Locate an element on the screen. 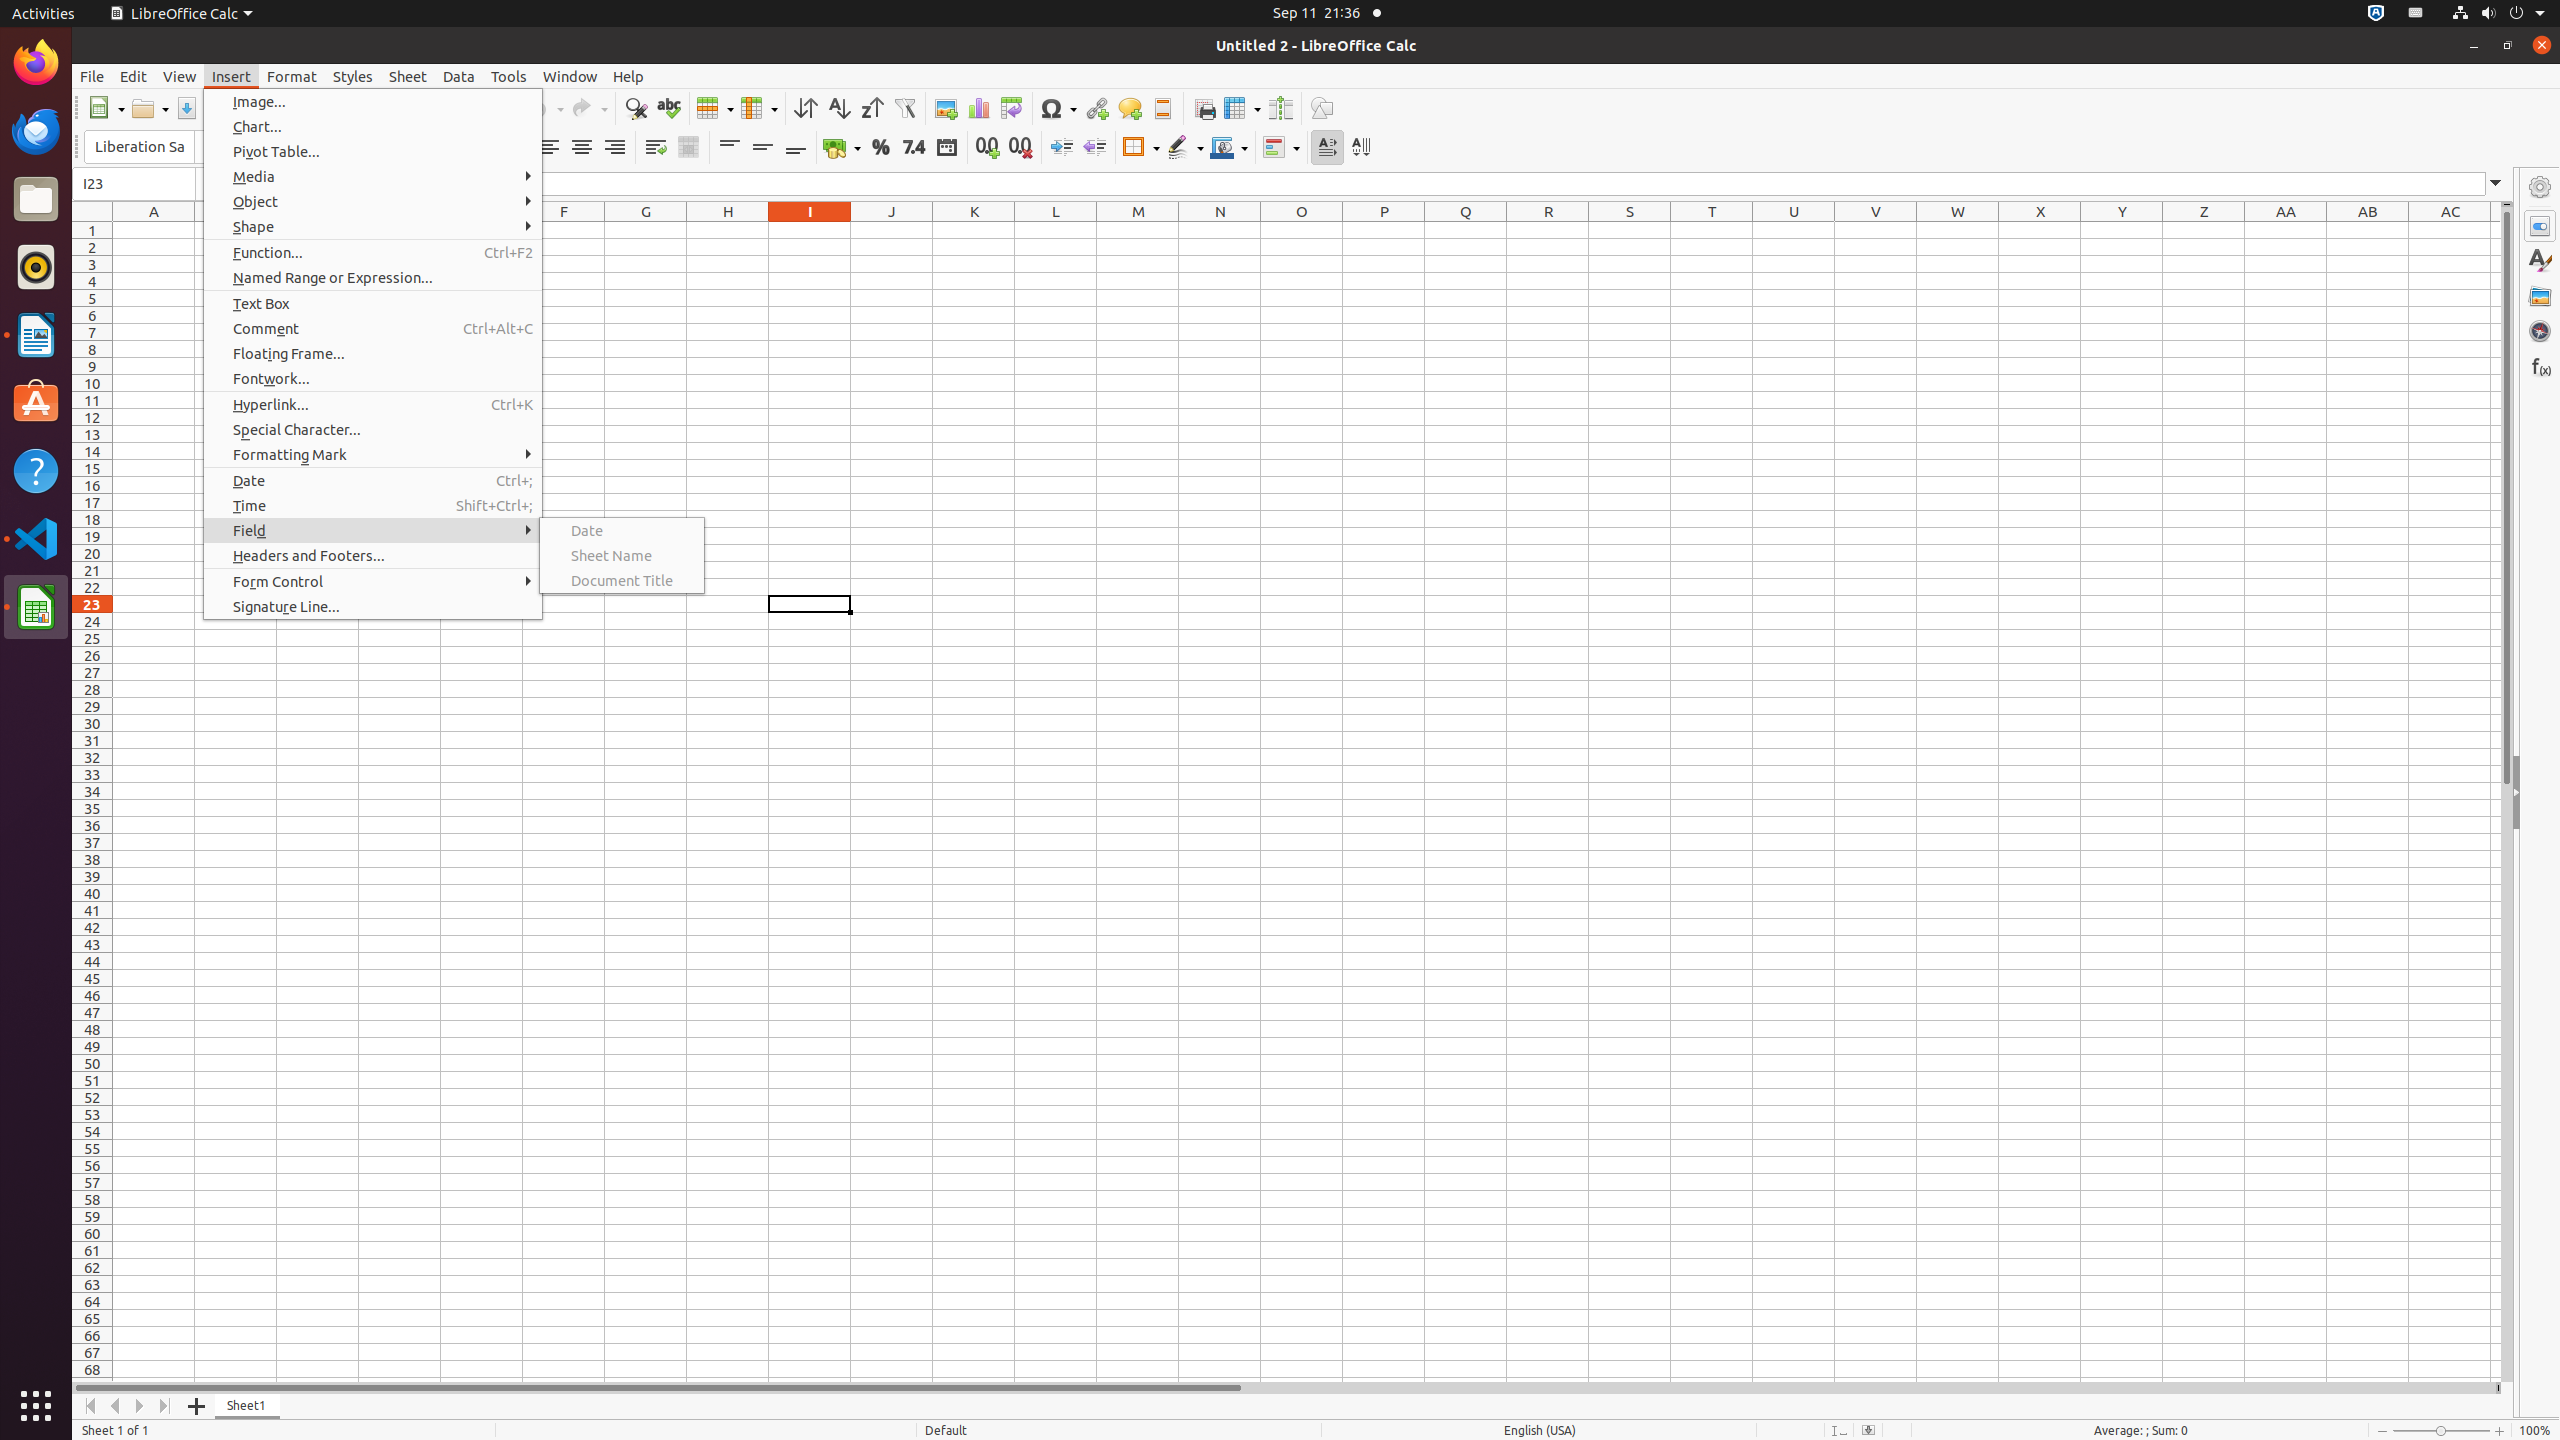  View is located at coordinates (180, 76).